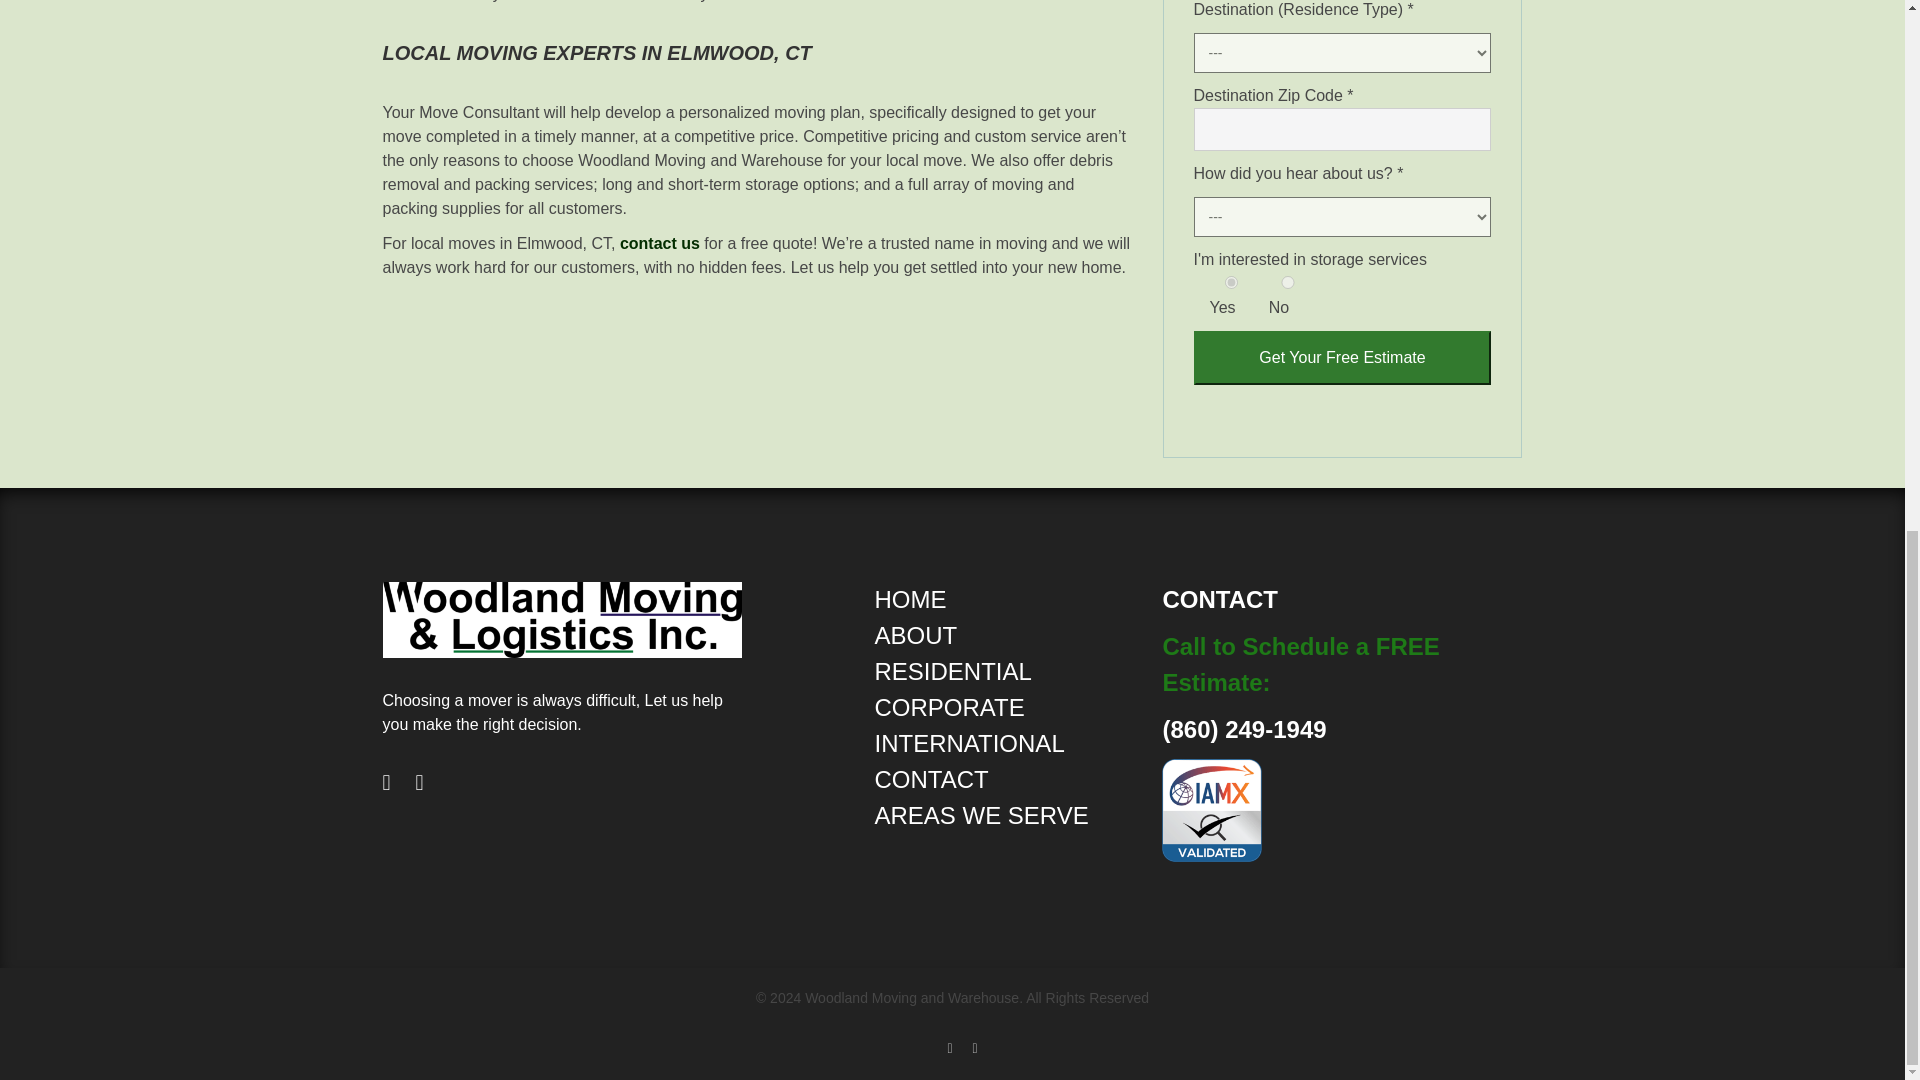 The height and width of the screenshot is (1080, 1920). Describe the element at coordinates (1231, 282) in the screenshot. I see `Yes` at that location.